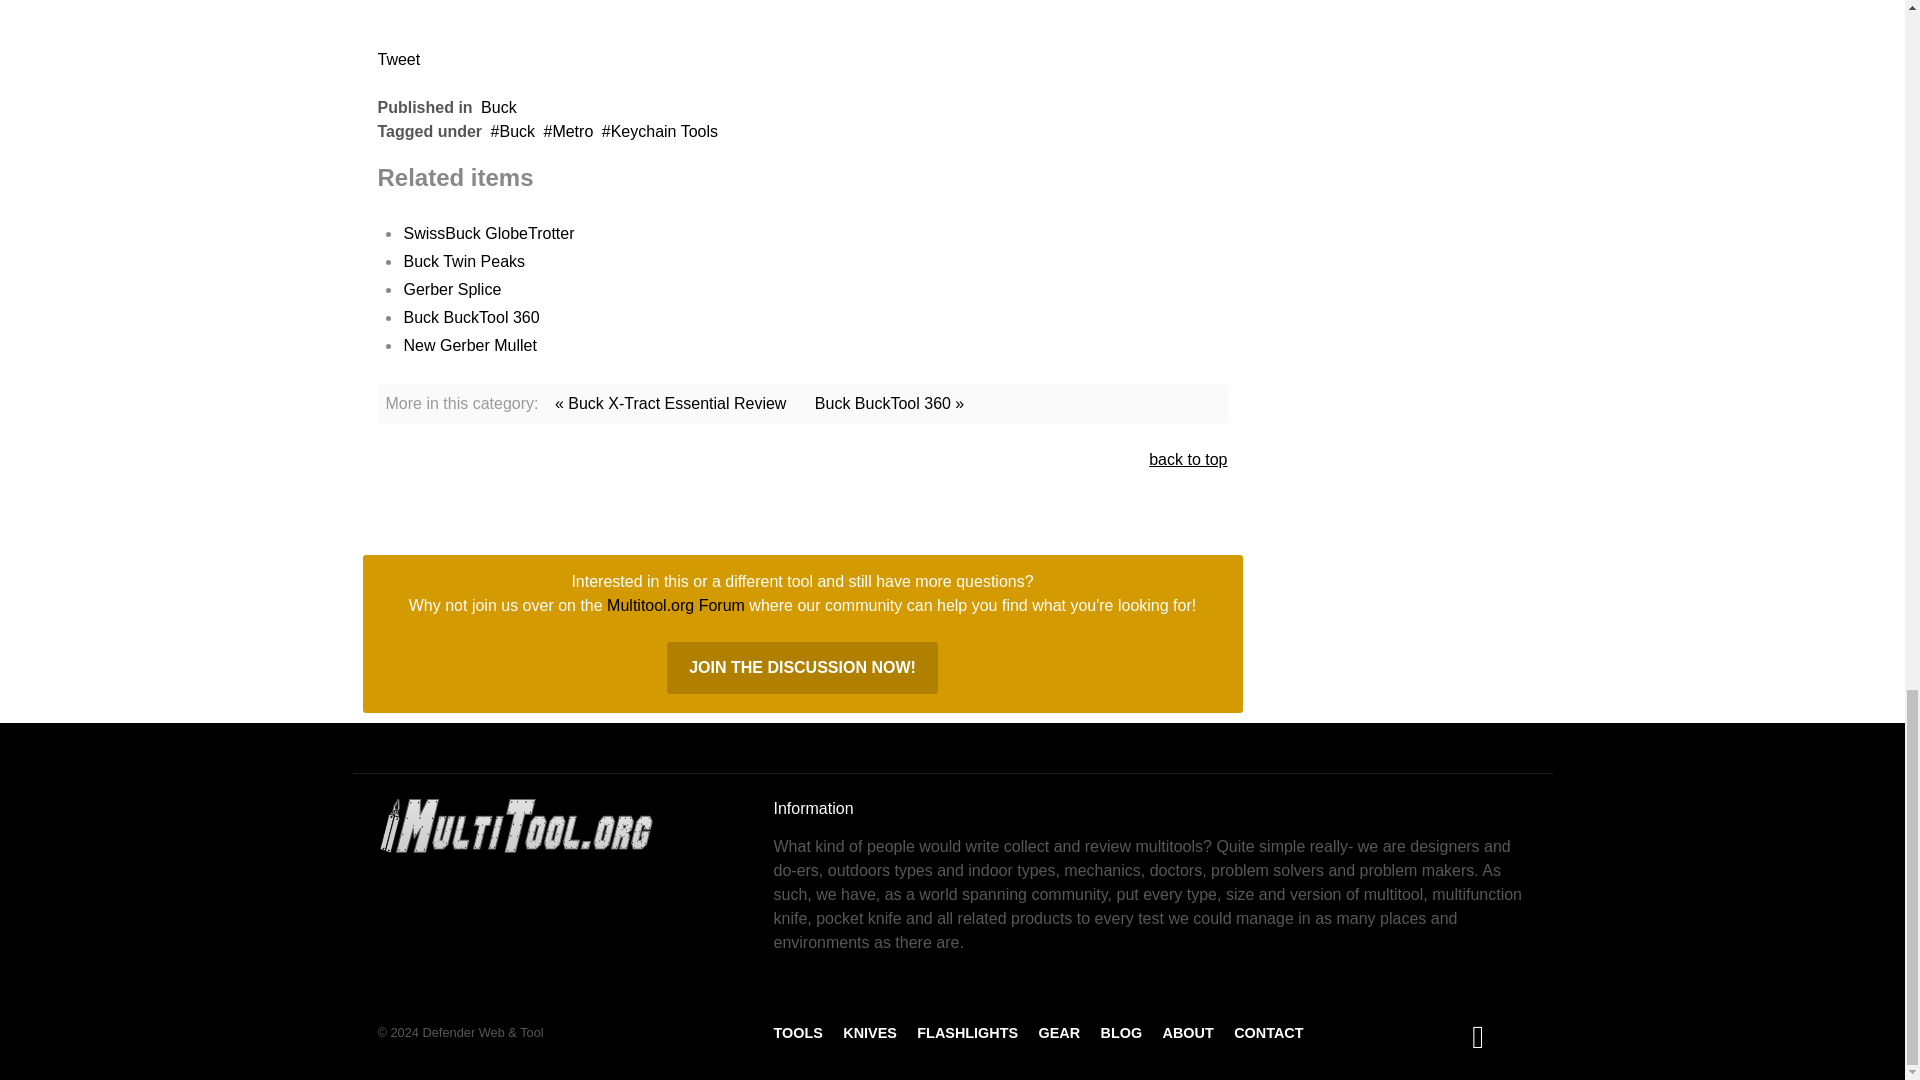  I want to click on Tools, so click(798, 1032).